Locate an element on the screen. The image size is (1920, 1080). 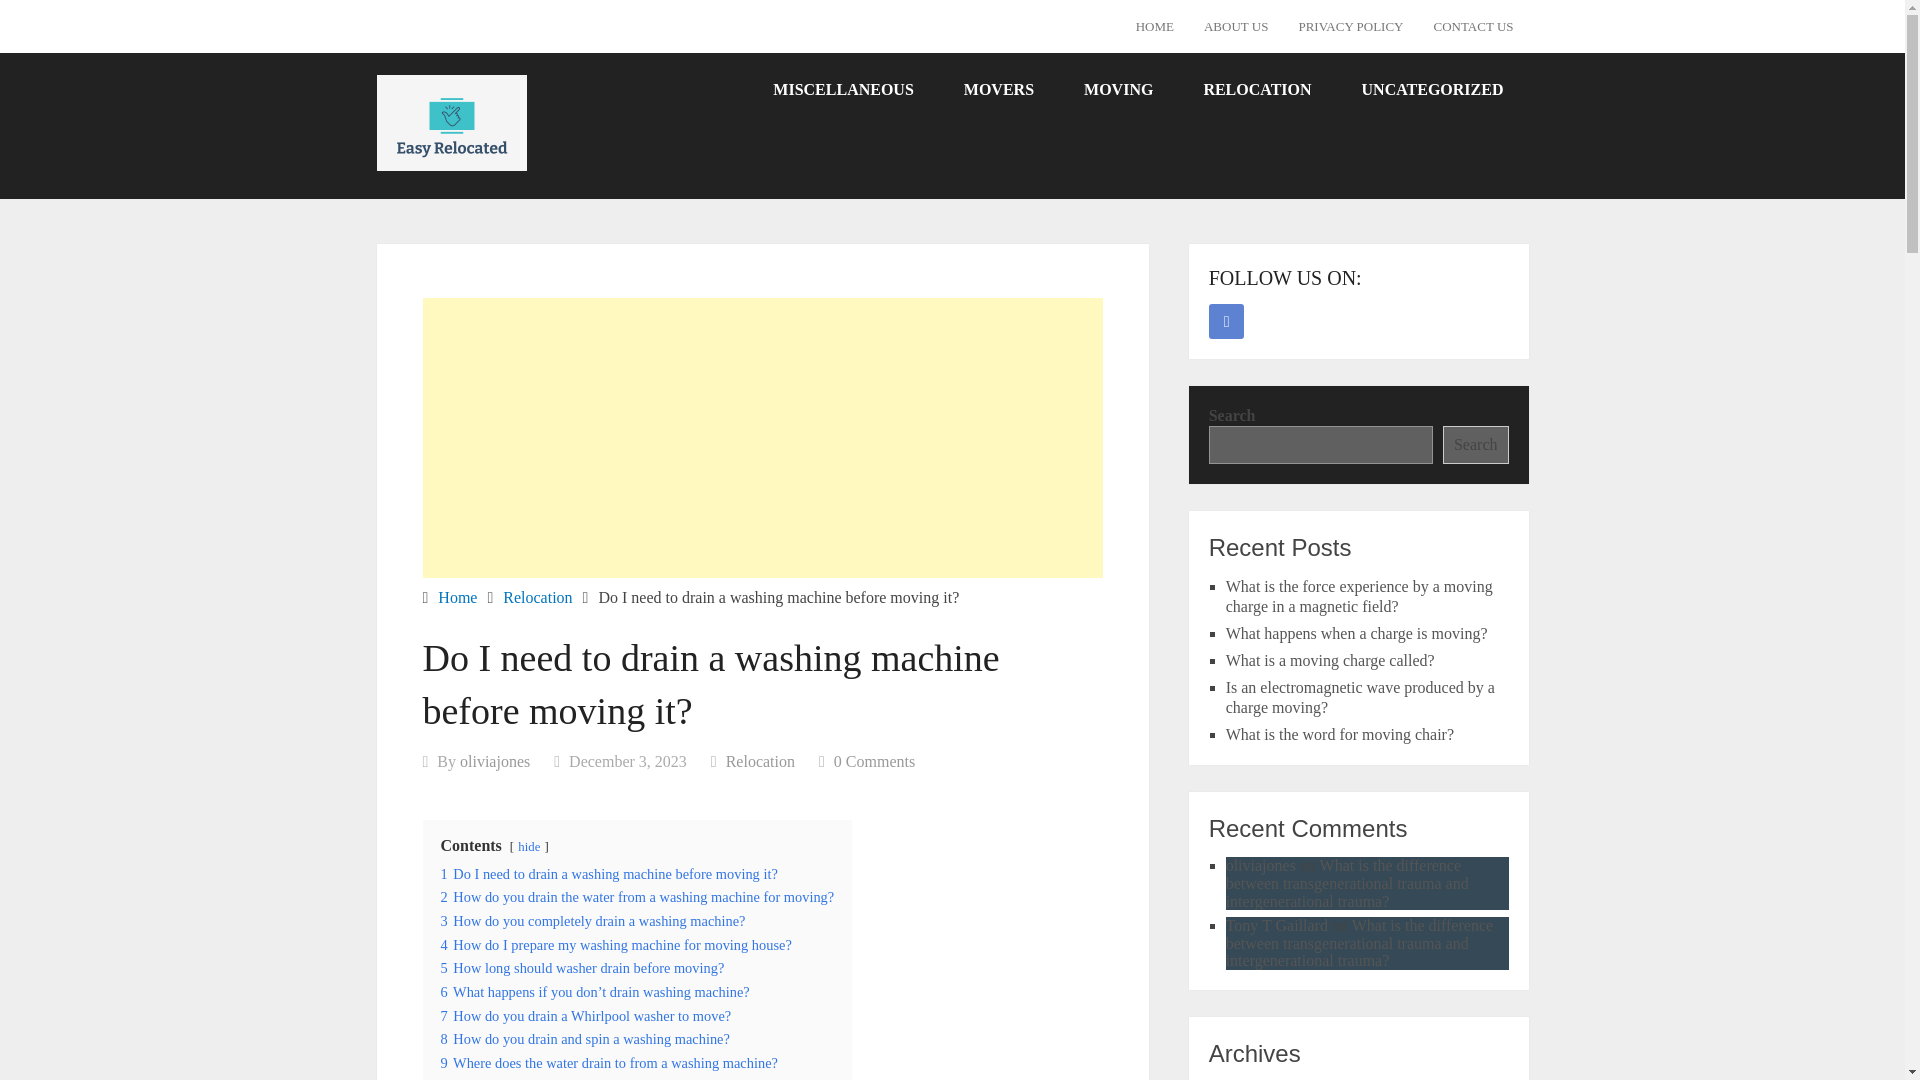
hide is located at coordinates (528, 847).